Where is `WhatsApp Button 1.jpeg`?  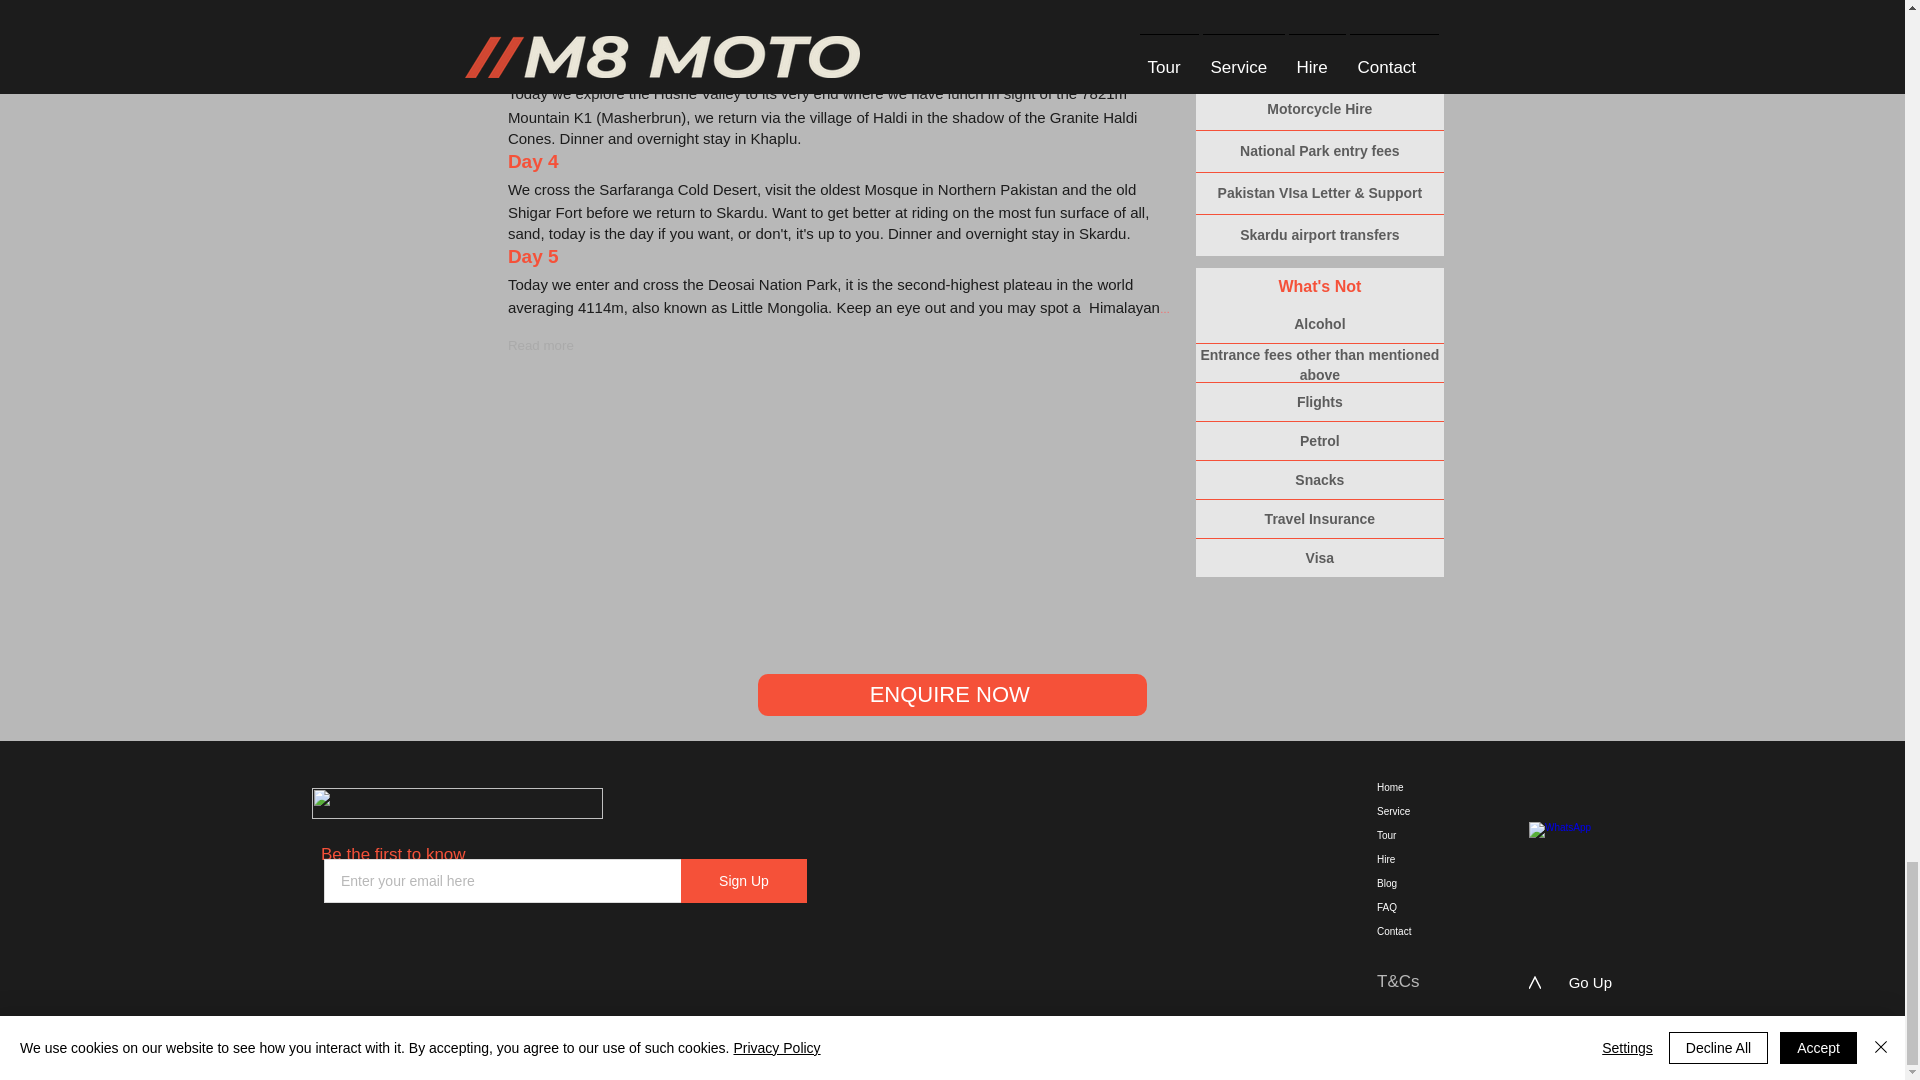
WhatsApp Button 1.jpeg is located at coordinates (1606, 848).